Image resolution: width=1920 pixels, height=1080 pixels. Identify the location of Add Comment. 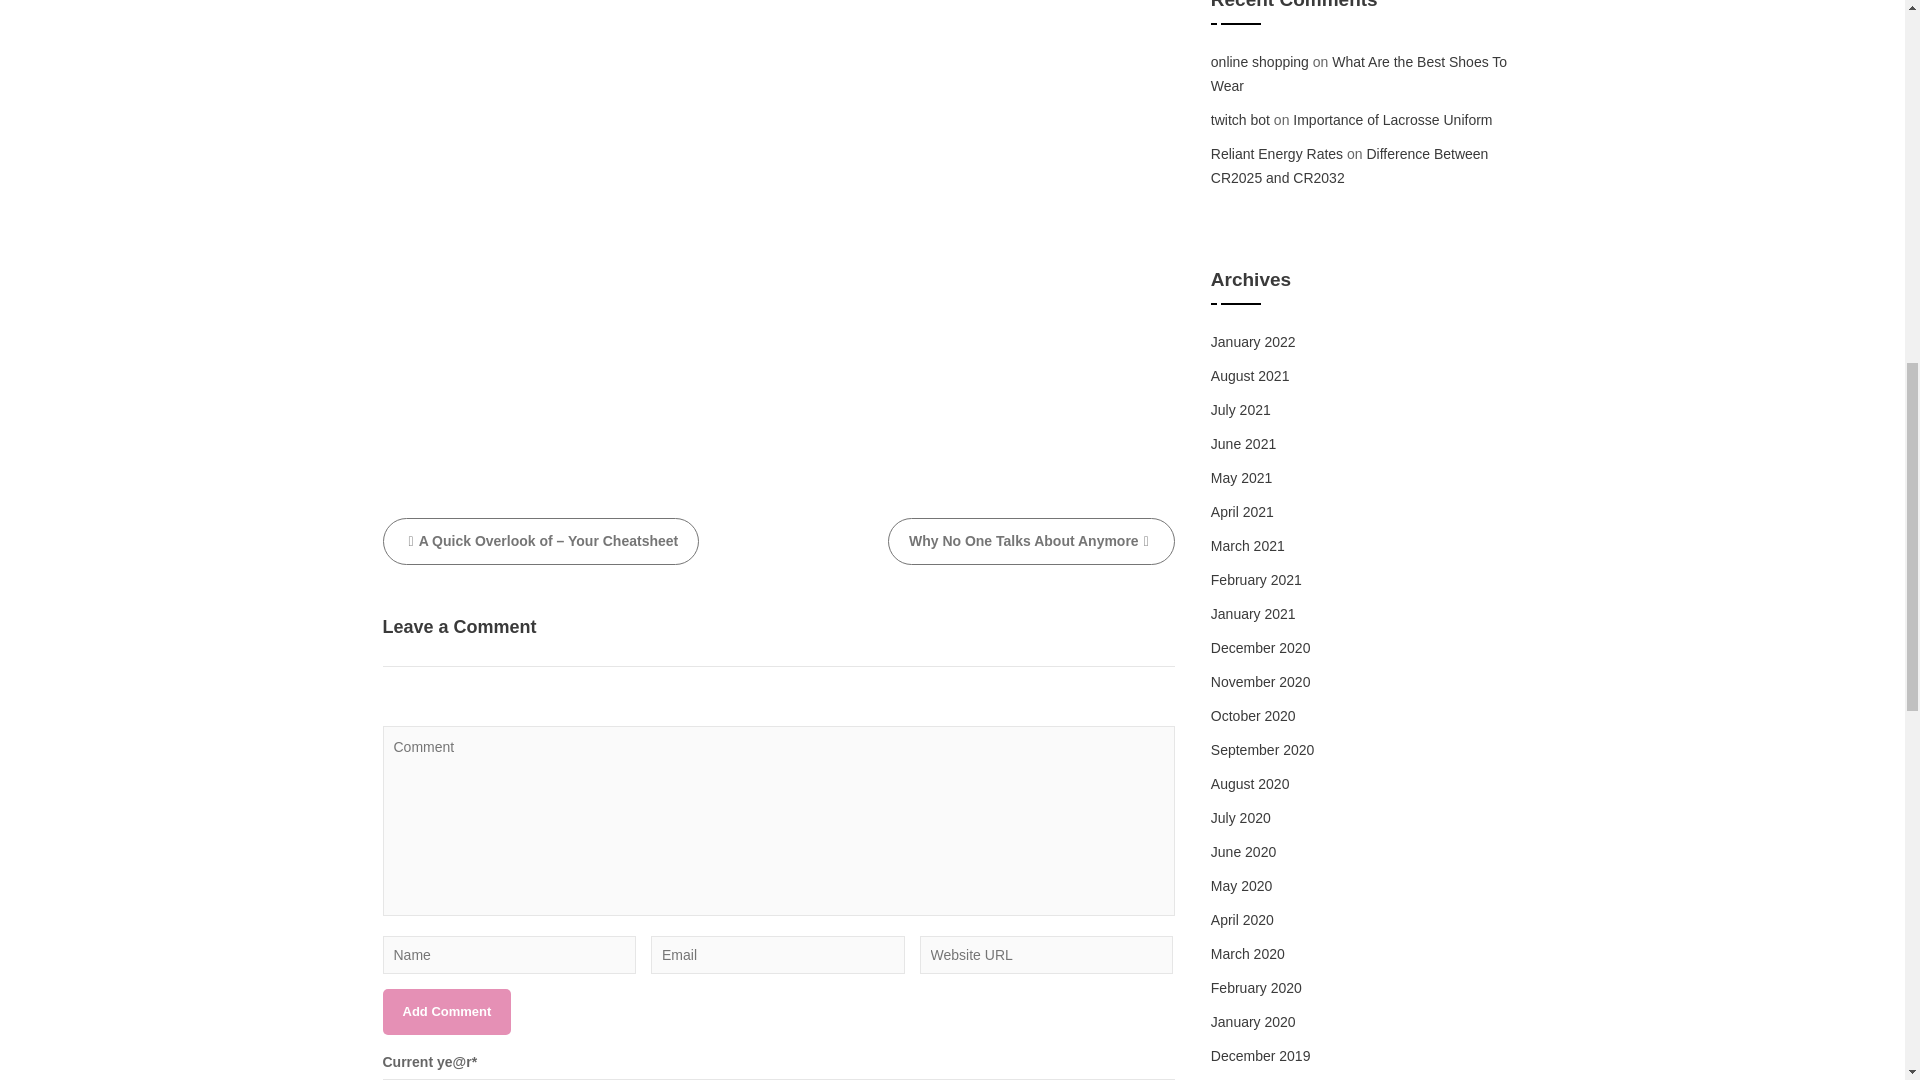
(446, 1012).